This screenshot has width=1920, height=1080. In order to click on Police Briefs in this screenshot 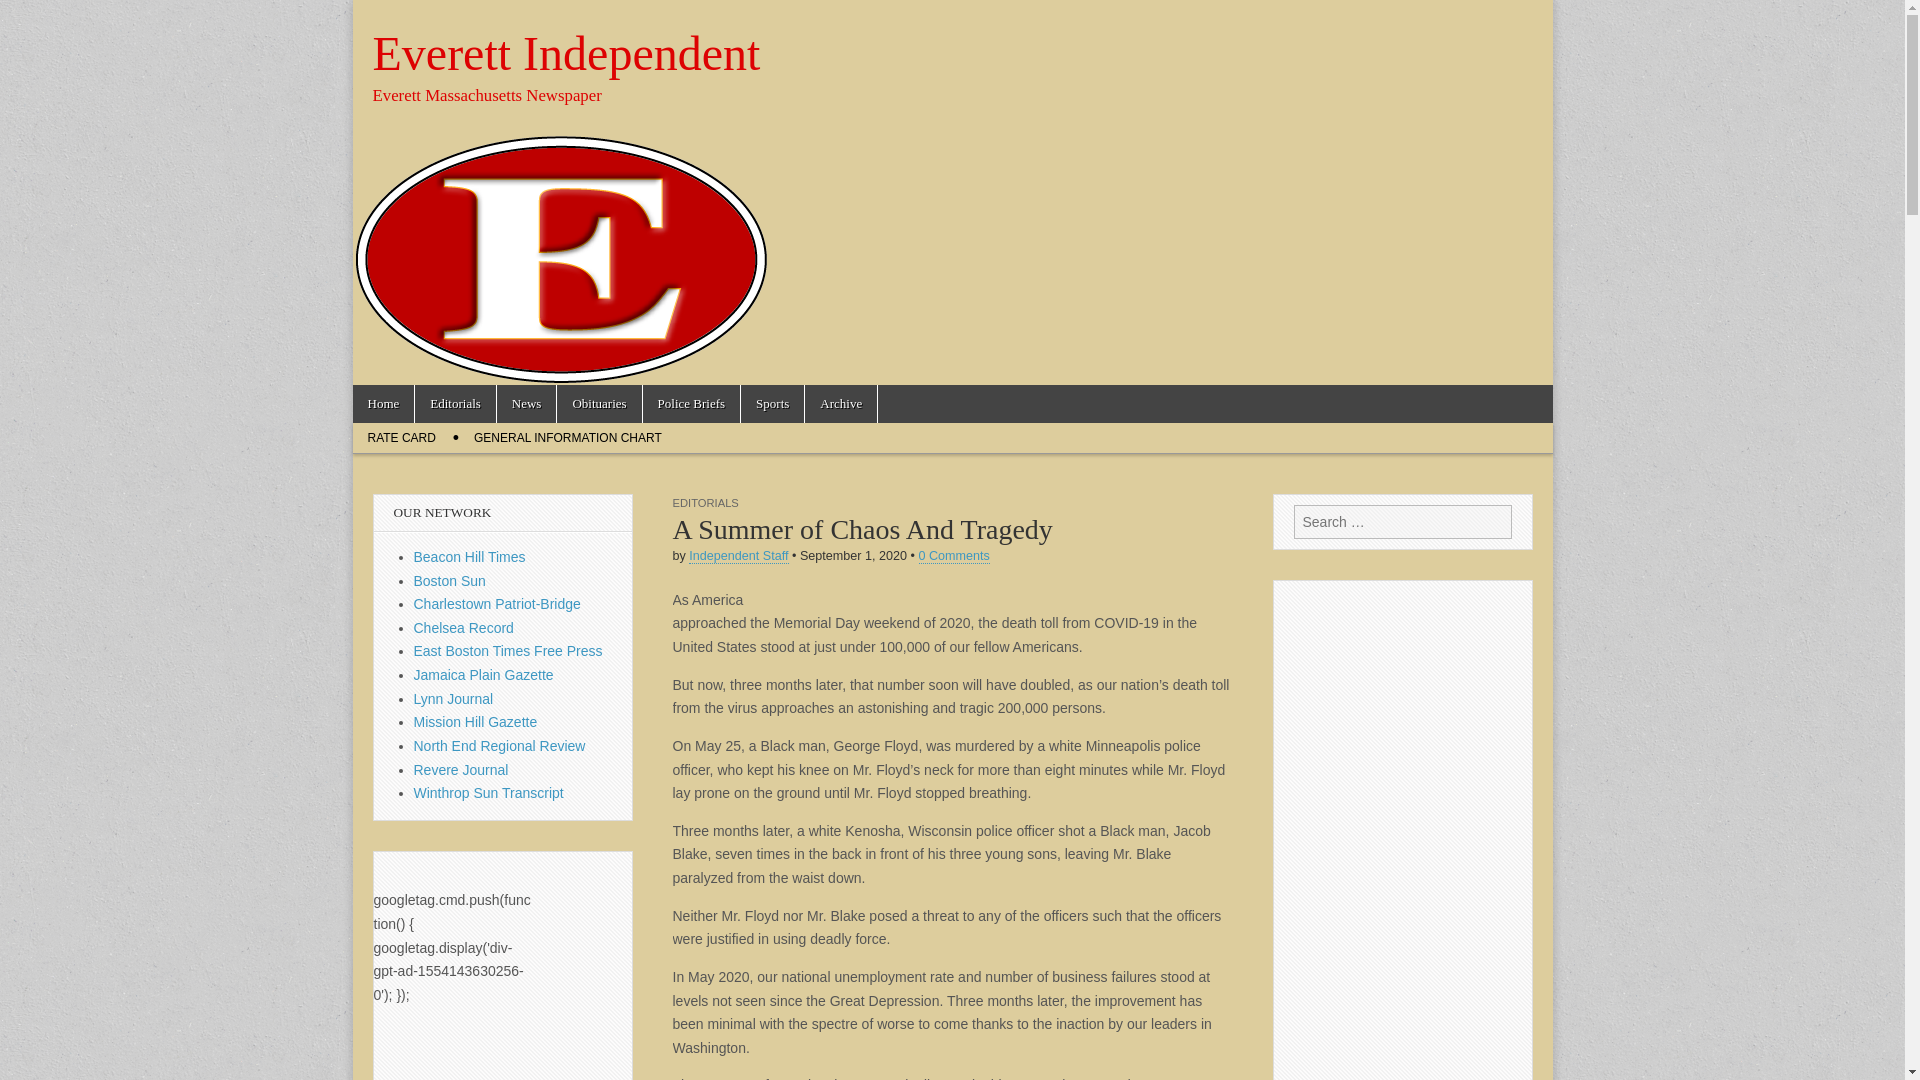, I will do `click(692, 404)`.